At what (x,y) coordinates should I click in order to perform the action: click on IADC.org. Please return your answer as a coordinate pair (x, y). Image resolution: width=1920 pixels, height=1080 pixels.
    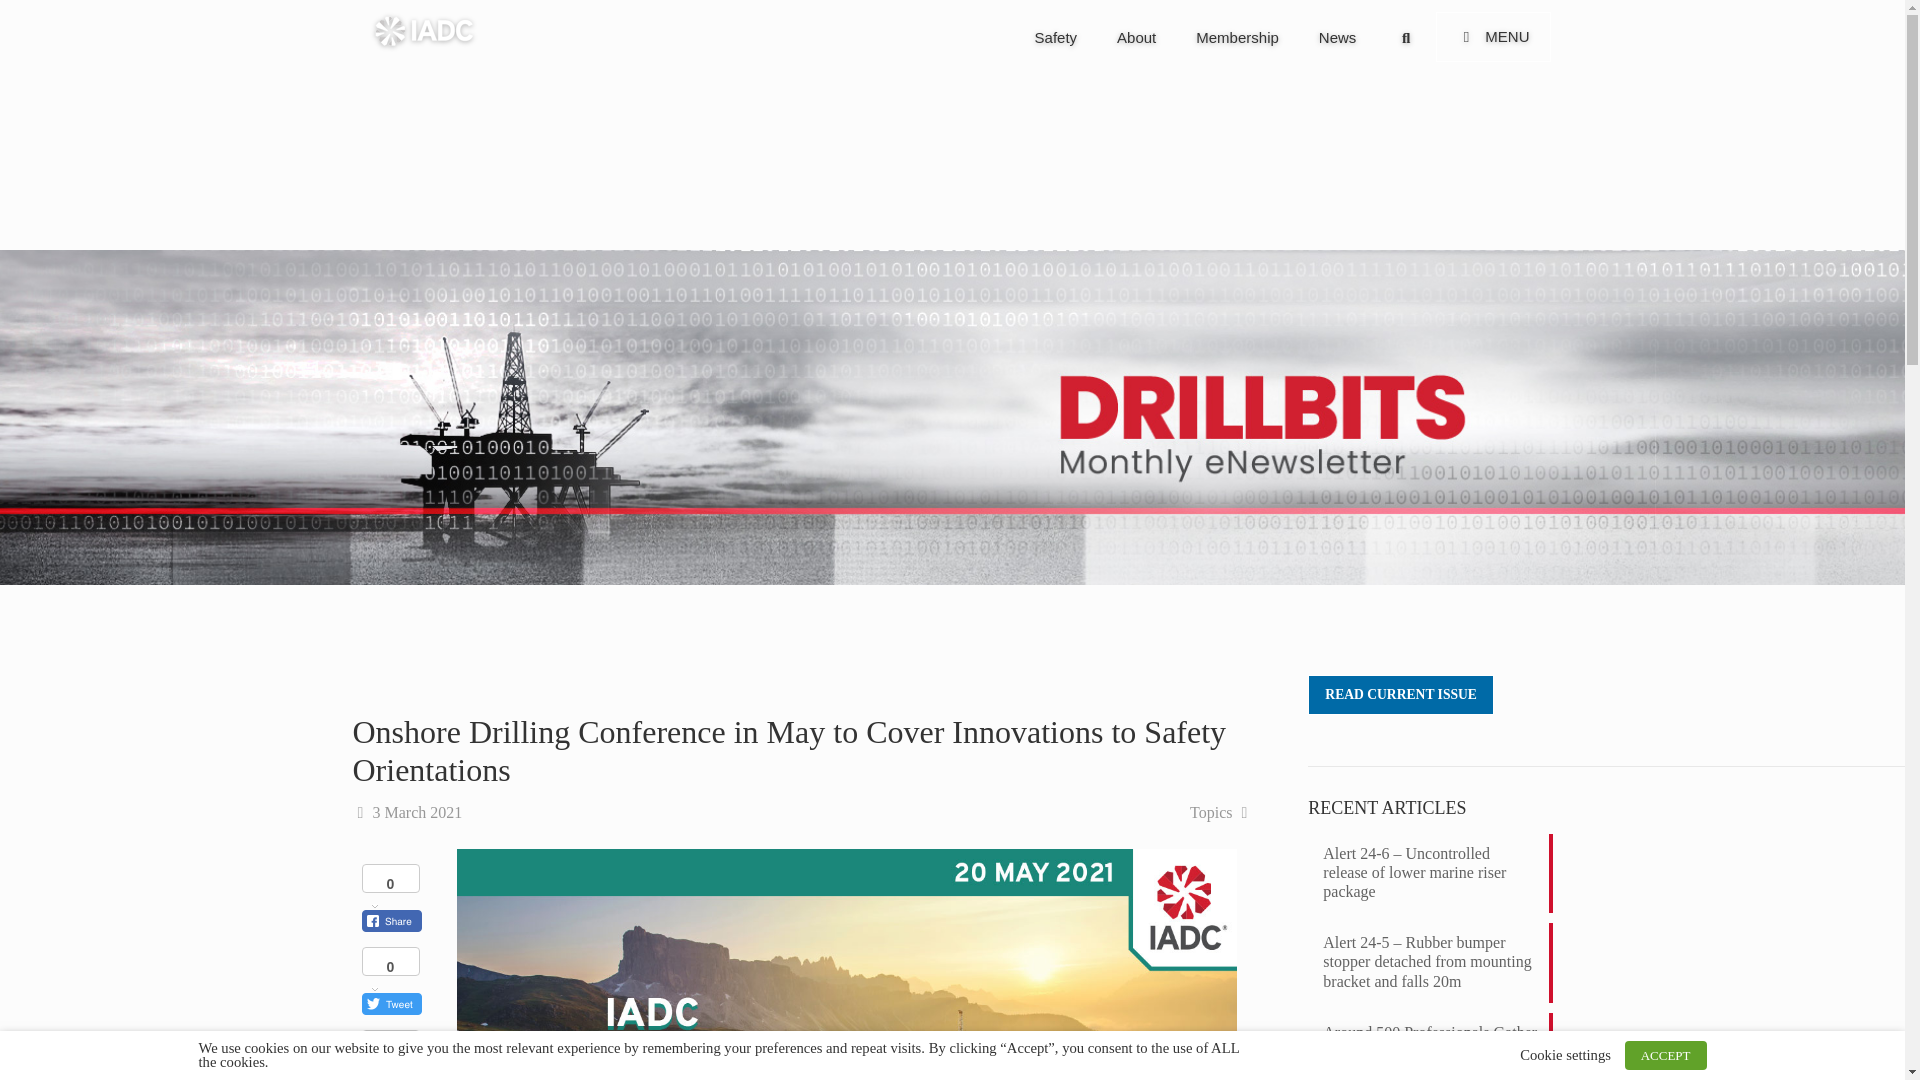
    Looking at the image, I should click on (423, 30).